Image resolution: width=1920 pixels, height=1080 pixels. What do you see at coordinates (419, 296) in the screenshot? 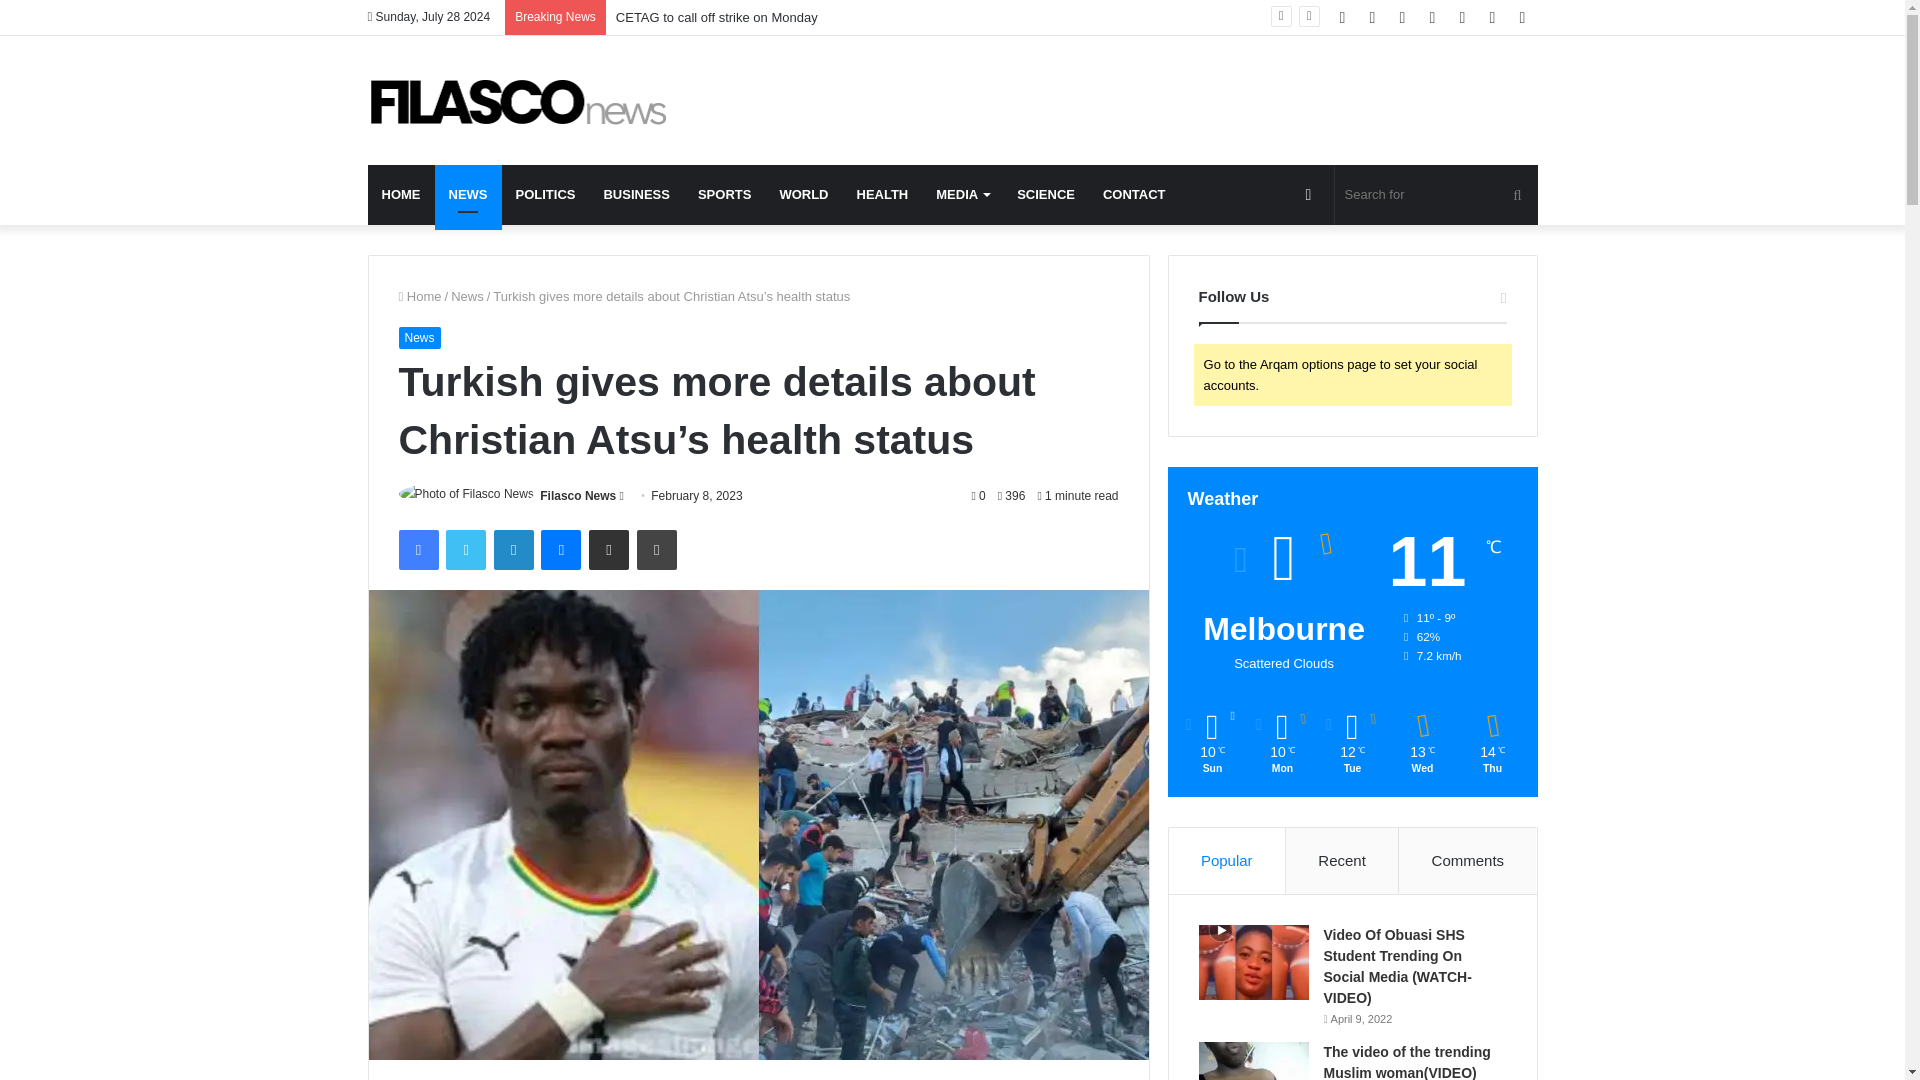
I see `Home` at bounding box center [419, 296].